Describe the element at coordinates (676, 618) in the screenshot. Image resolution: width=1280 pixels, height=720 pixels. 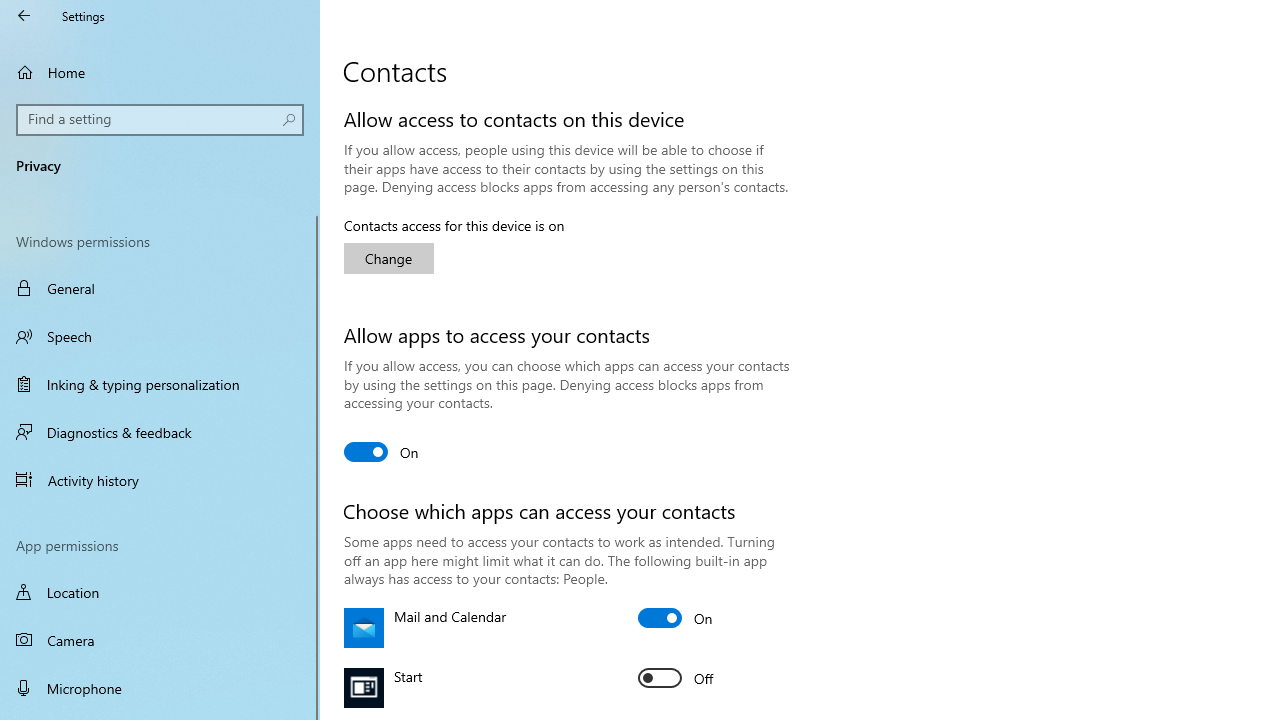
I see `Mail and Calendar` at that location.